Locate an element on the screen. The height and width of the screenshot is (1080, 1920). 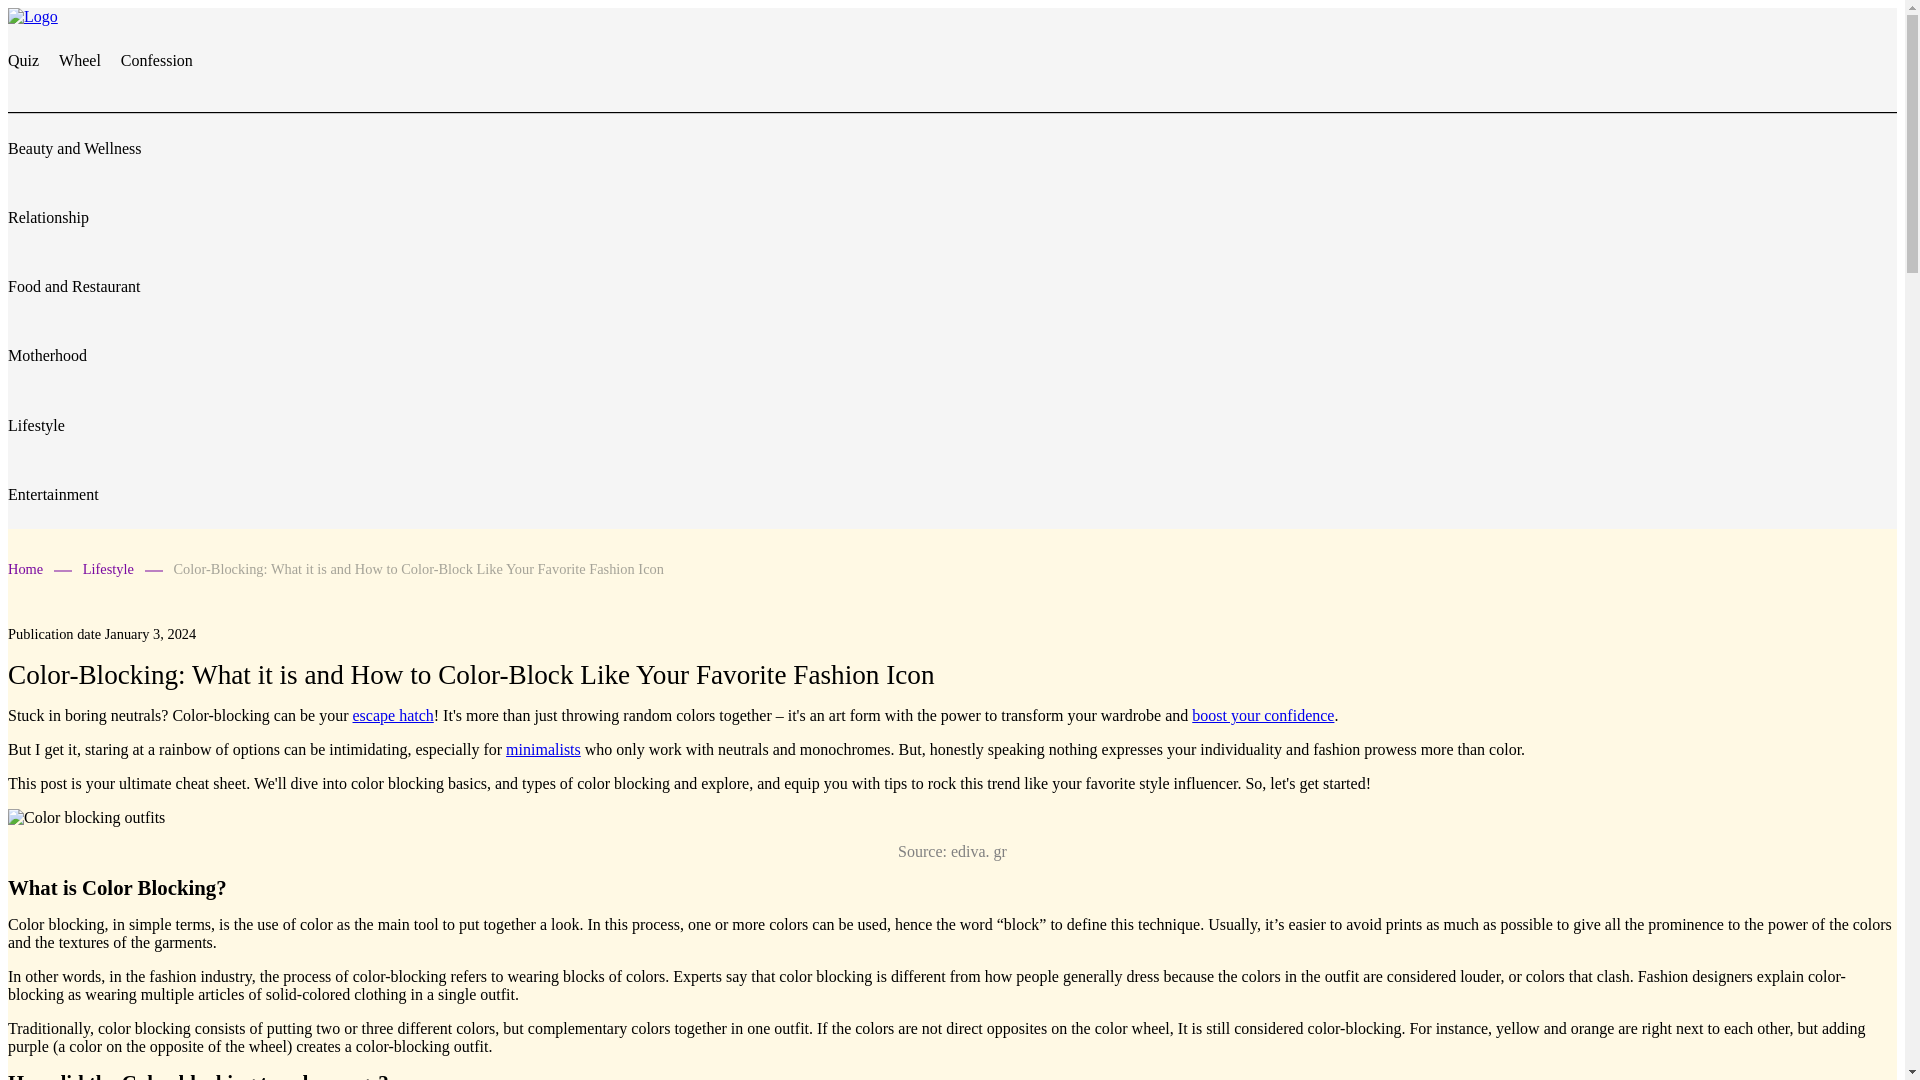
Quiz is located at coordinates (24, 60).